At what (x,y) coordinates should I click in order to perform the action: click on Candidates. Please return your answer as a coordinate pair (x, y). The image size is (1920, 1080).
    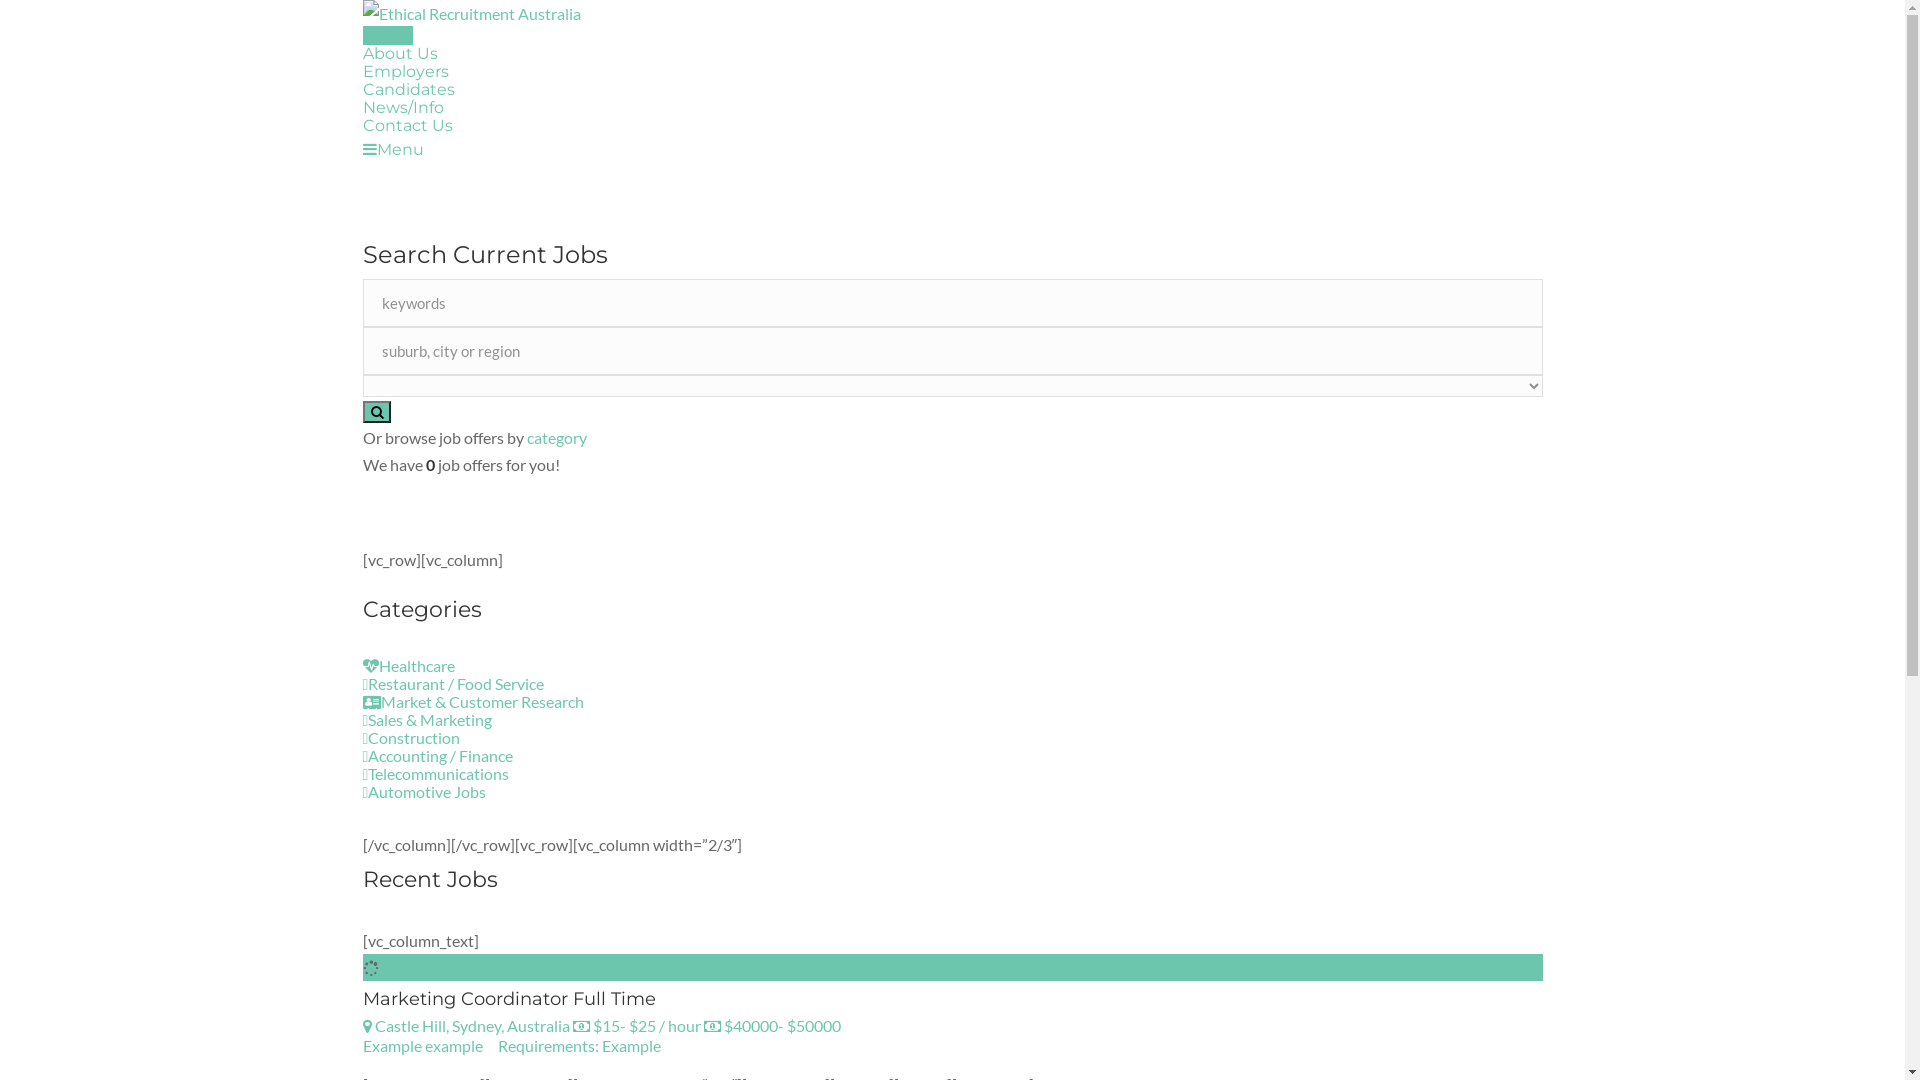
    Looking at the image, I should click on (408, 90).